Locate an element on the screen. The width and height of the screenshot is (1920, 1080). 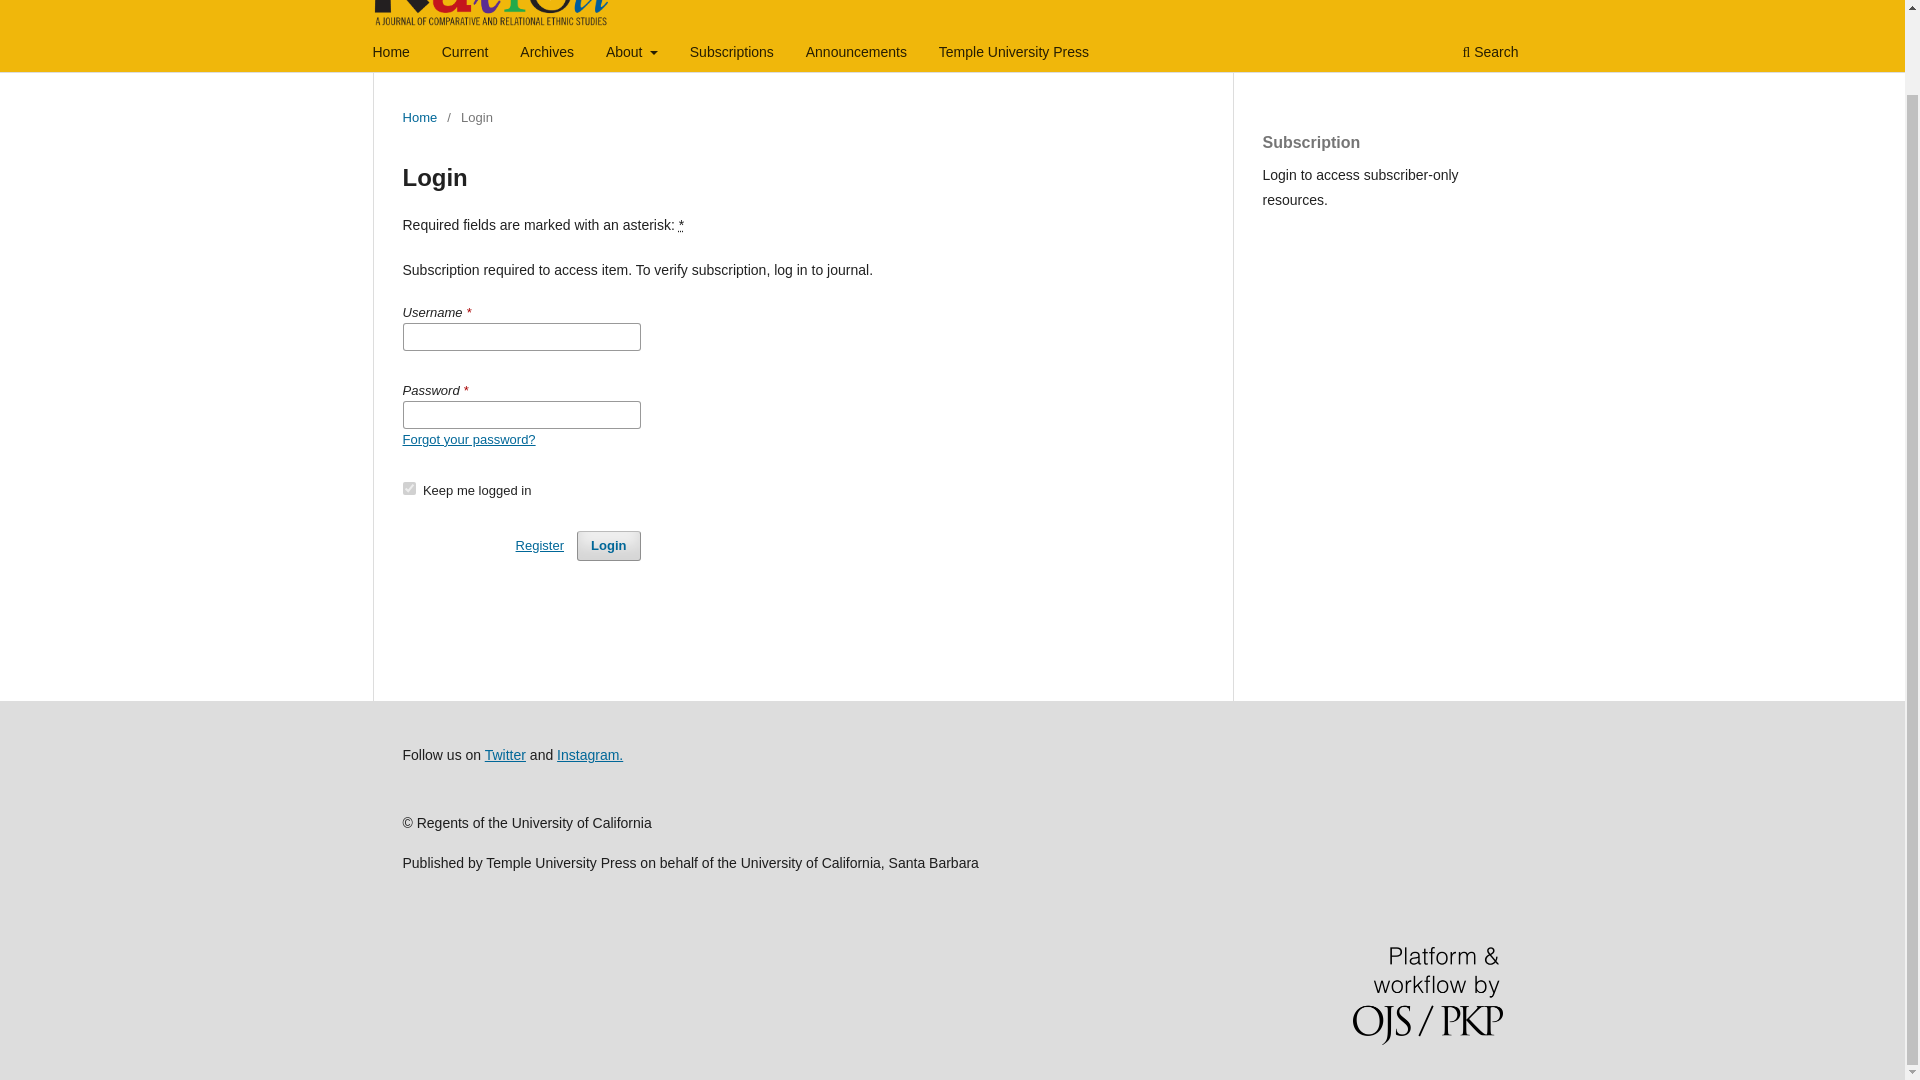
Instagram. is located at coordinates (589, 754).